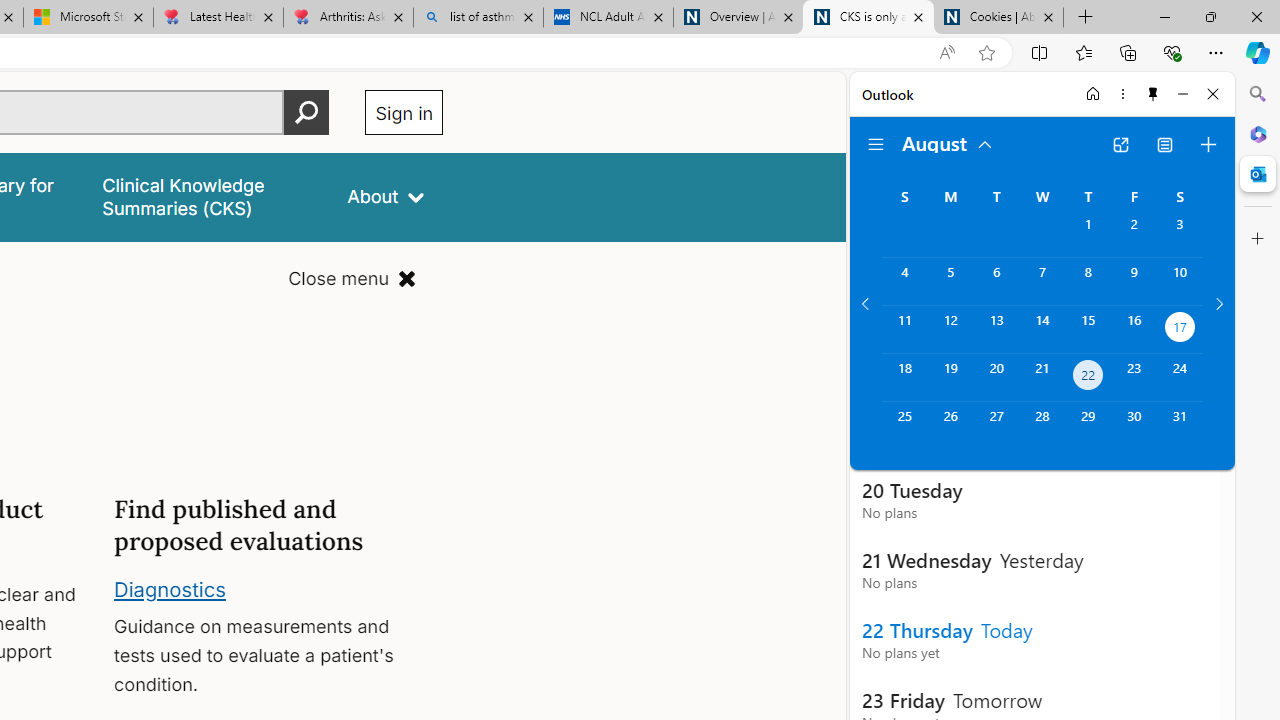 This screenshot has height=720, width=1280. What do you see at coordinates (1165, 144) in the screenshot?
I see `View Switcher. Current view is Agenda view` at bounding box center [1165, 144].